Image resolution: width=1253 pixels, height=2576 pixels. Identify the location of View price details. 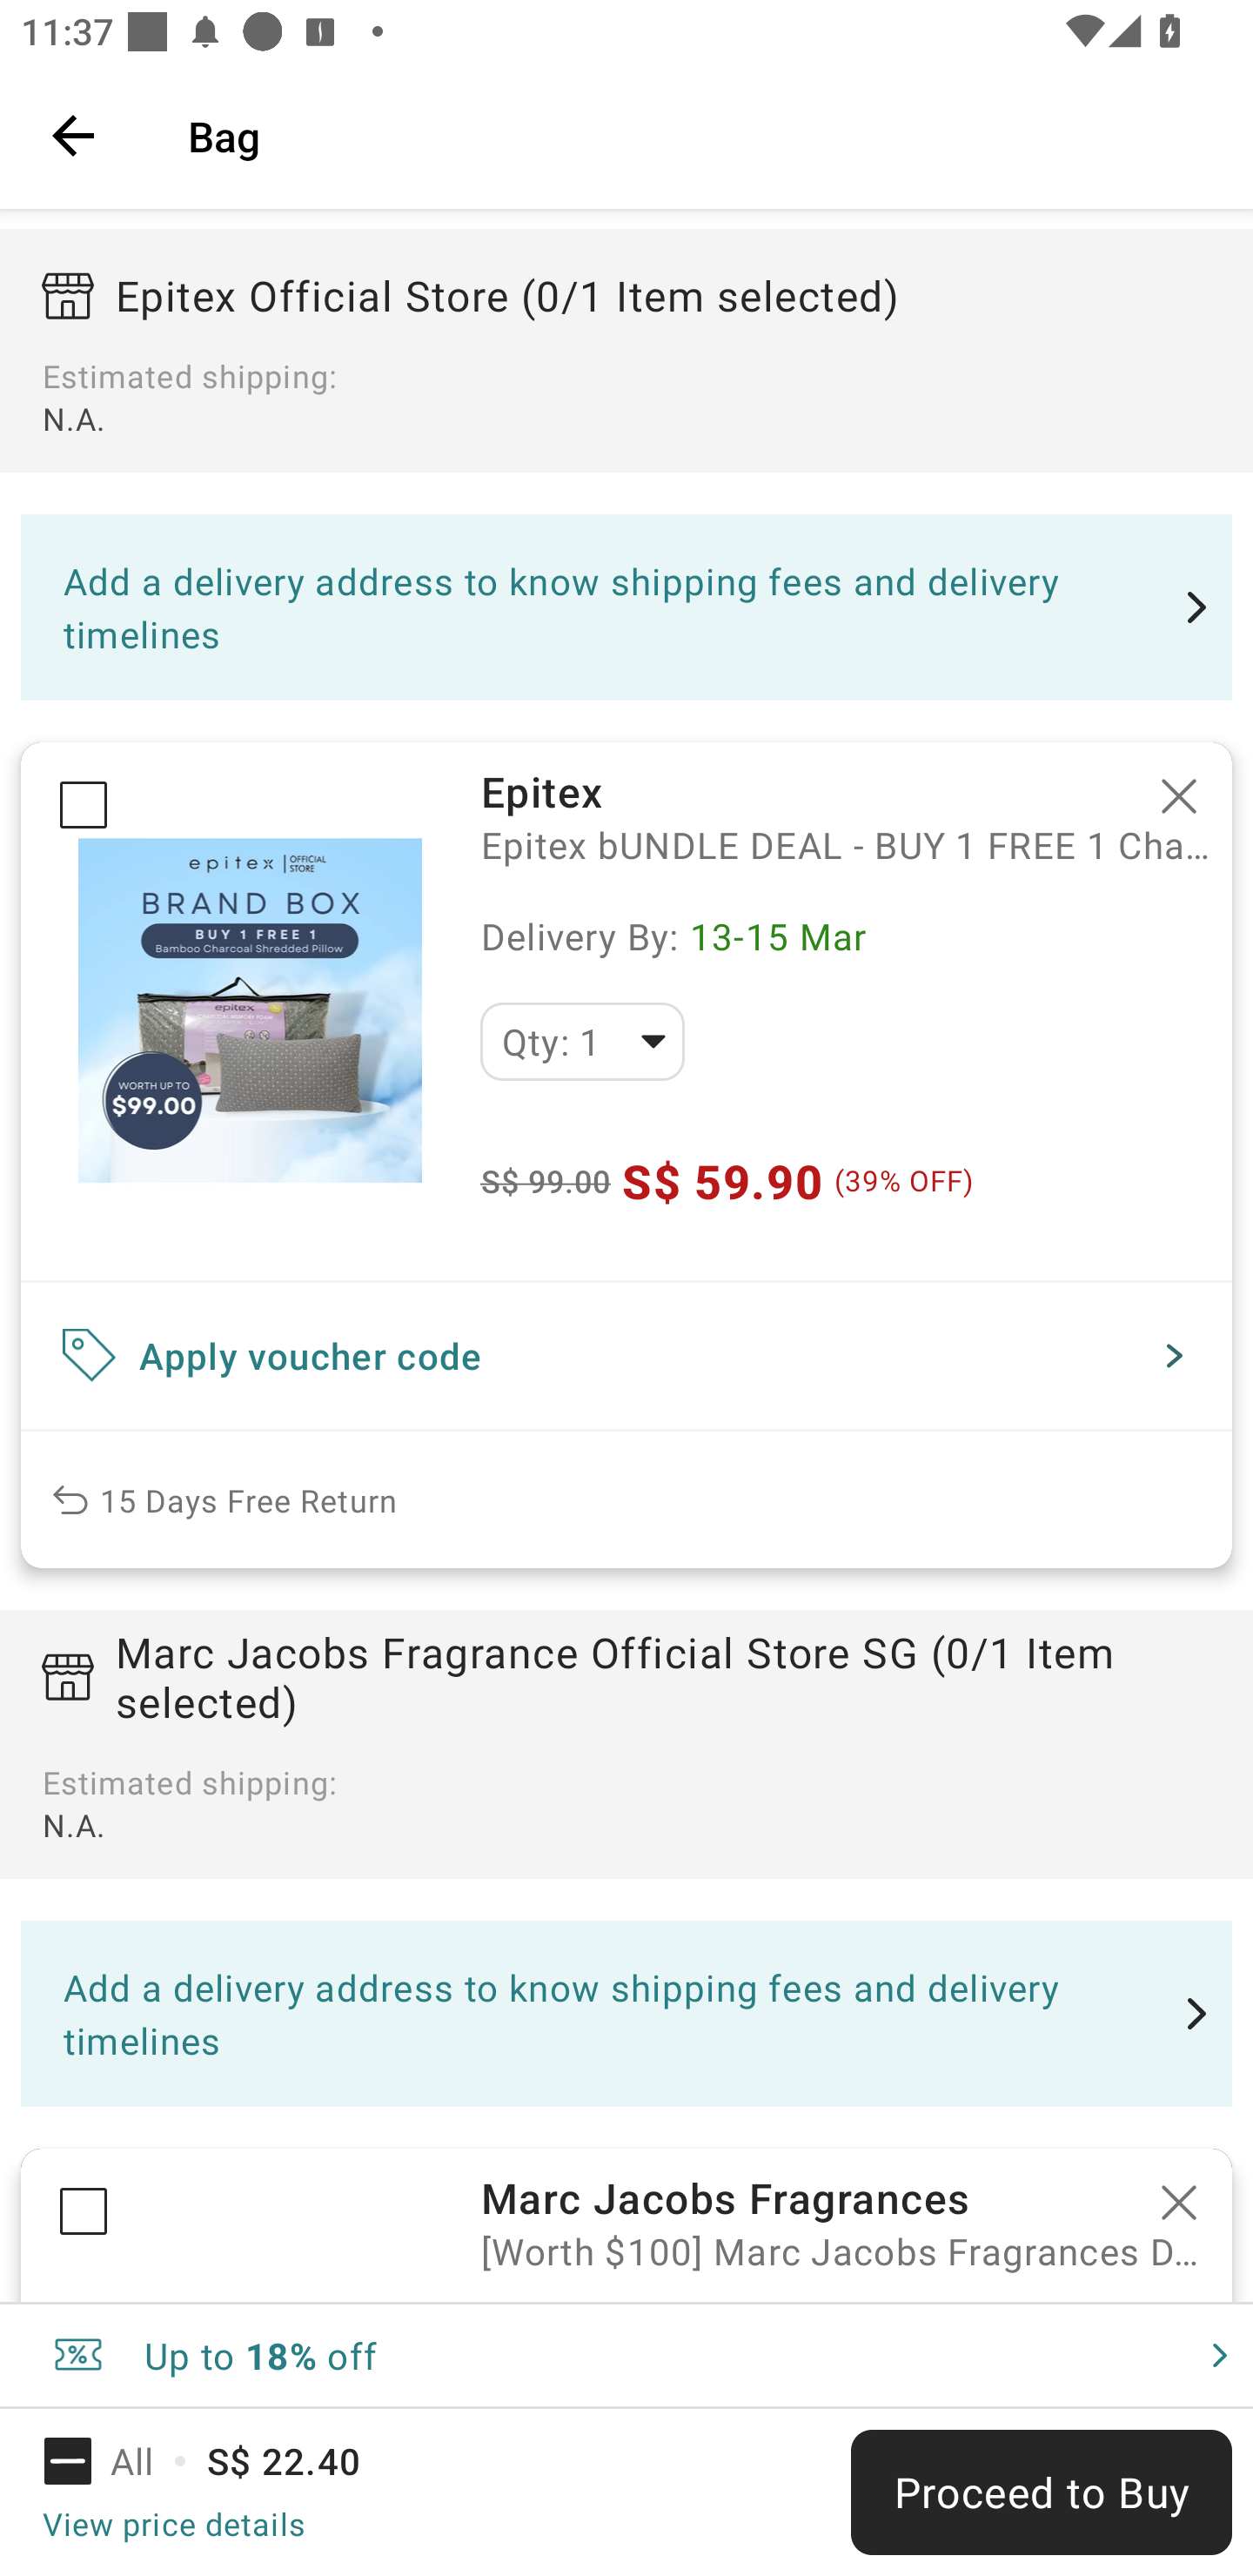
(173, 2523).